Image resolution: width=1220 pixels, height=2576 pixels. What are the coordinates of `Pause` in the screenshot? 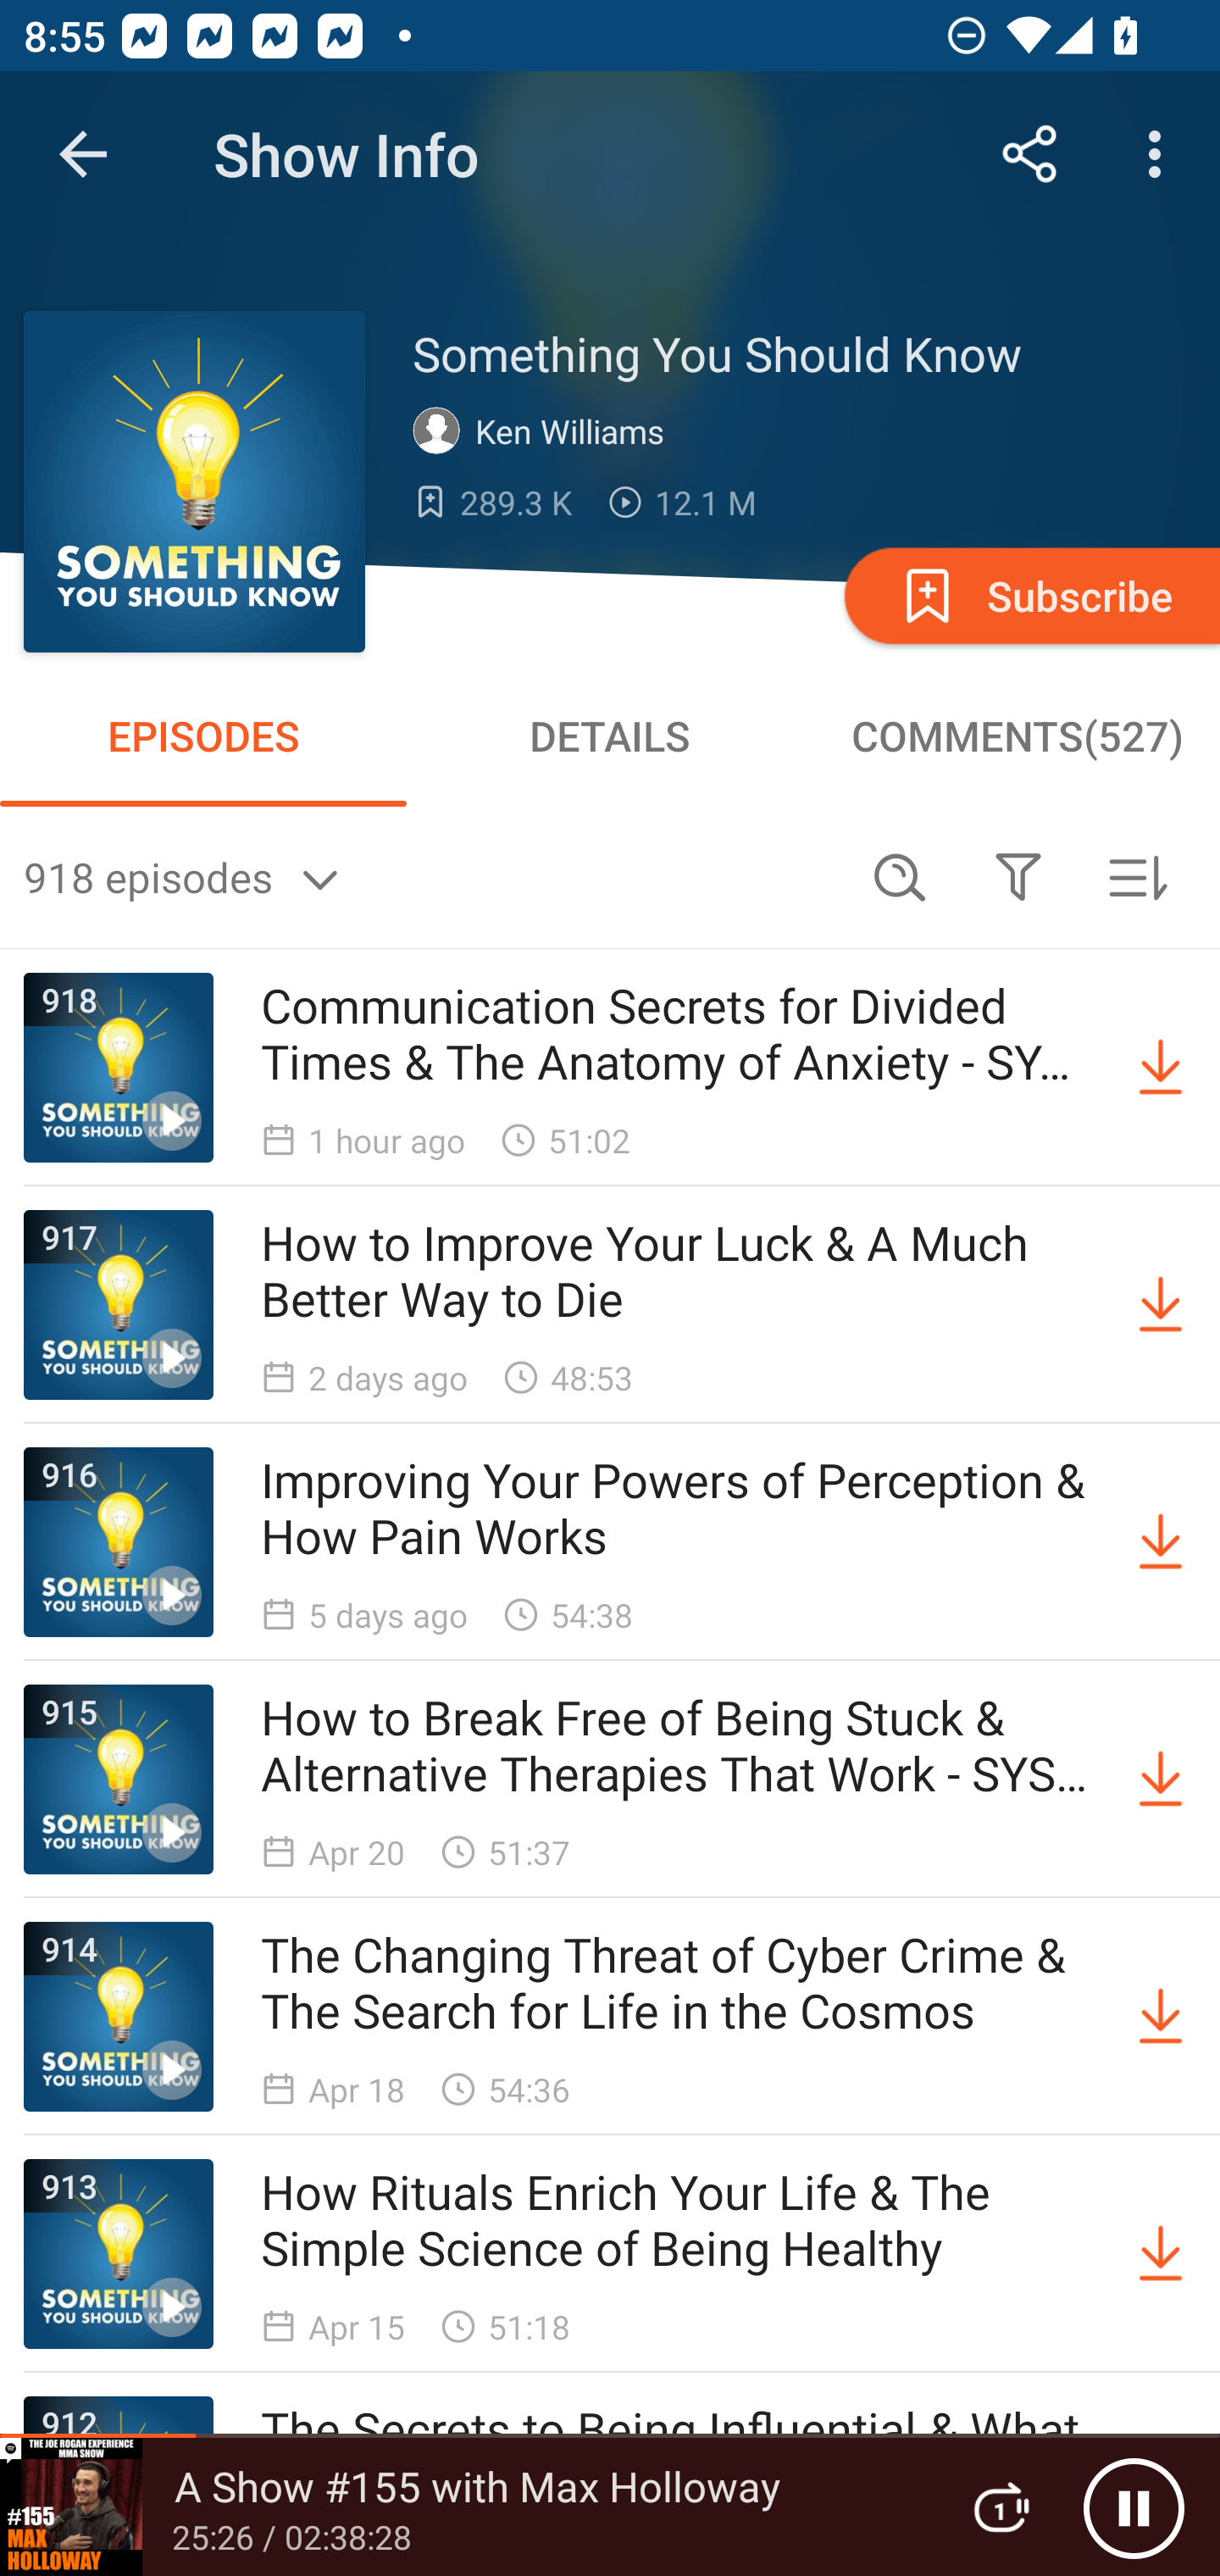 It's located at (1134, 2507).